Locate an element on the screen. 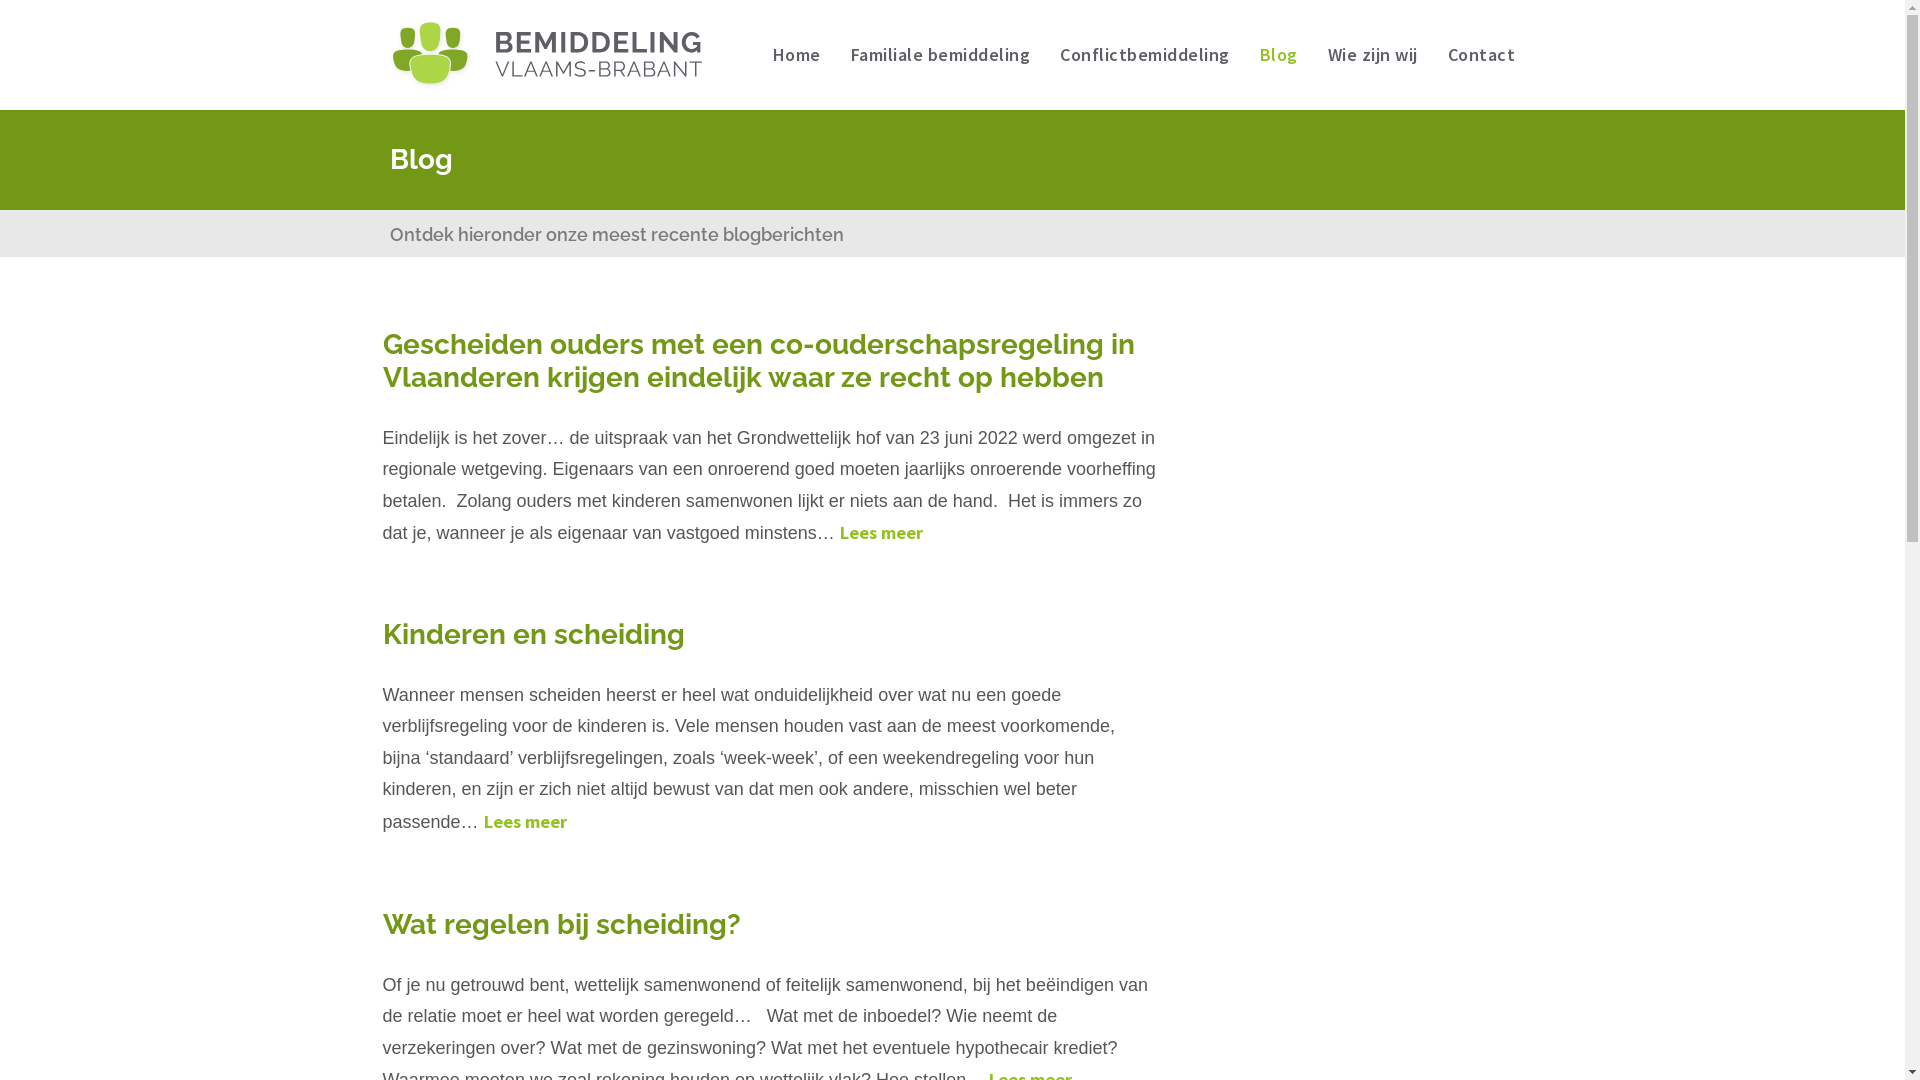 Image resolution: width=1920 pixels, height=1080 pixels. Blog is located at coordinates (1279, 55).